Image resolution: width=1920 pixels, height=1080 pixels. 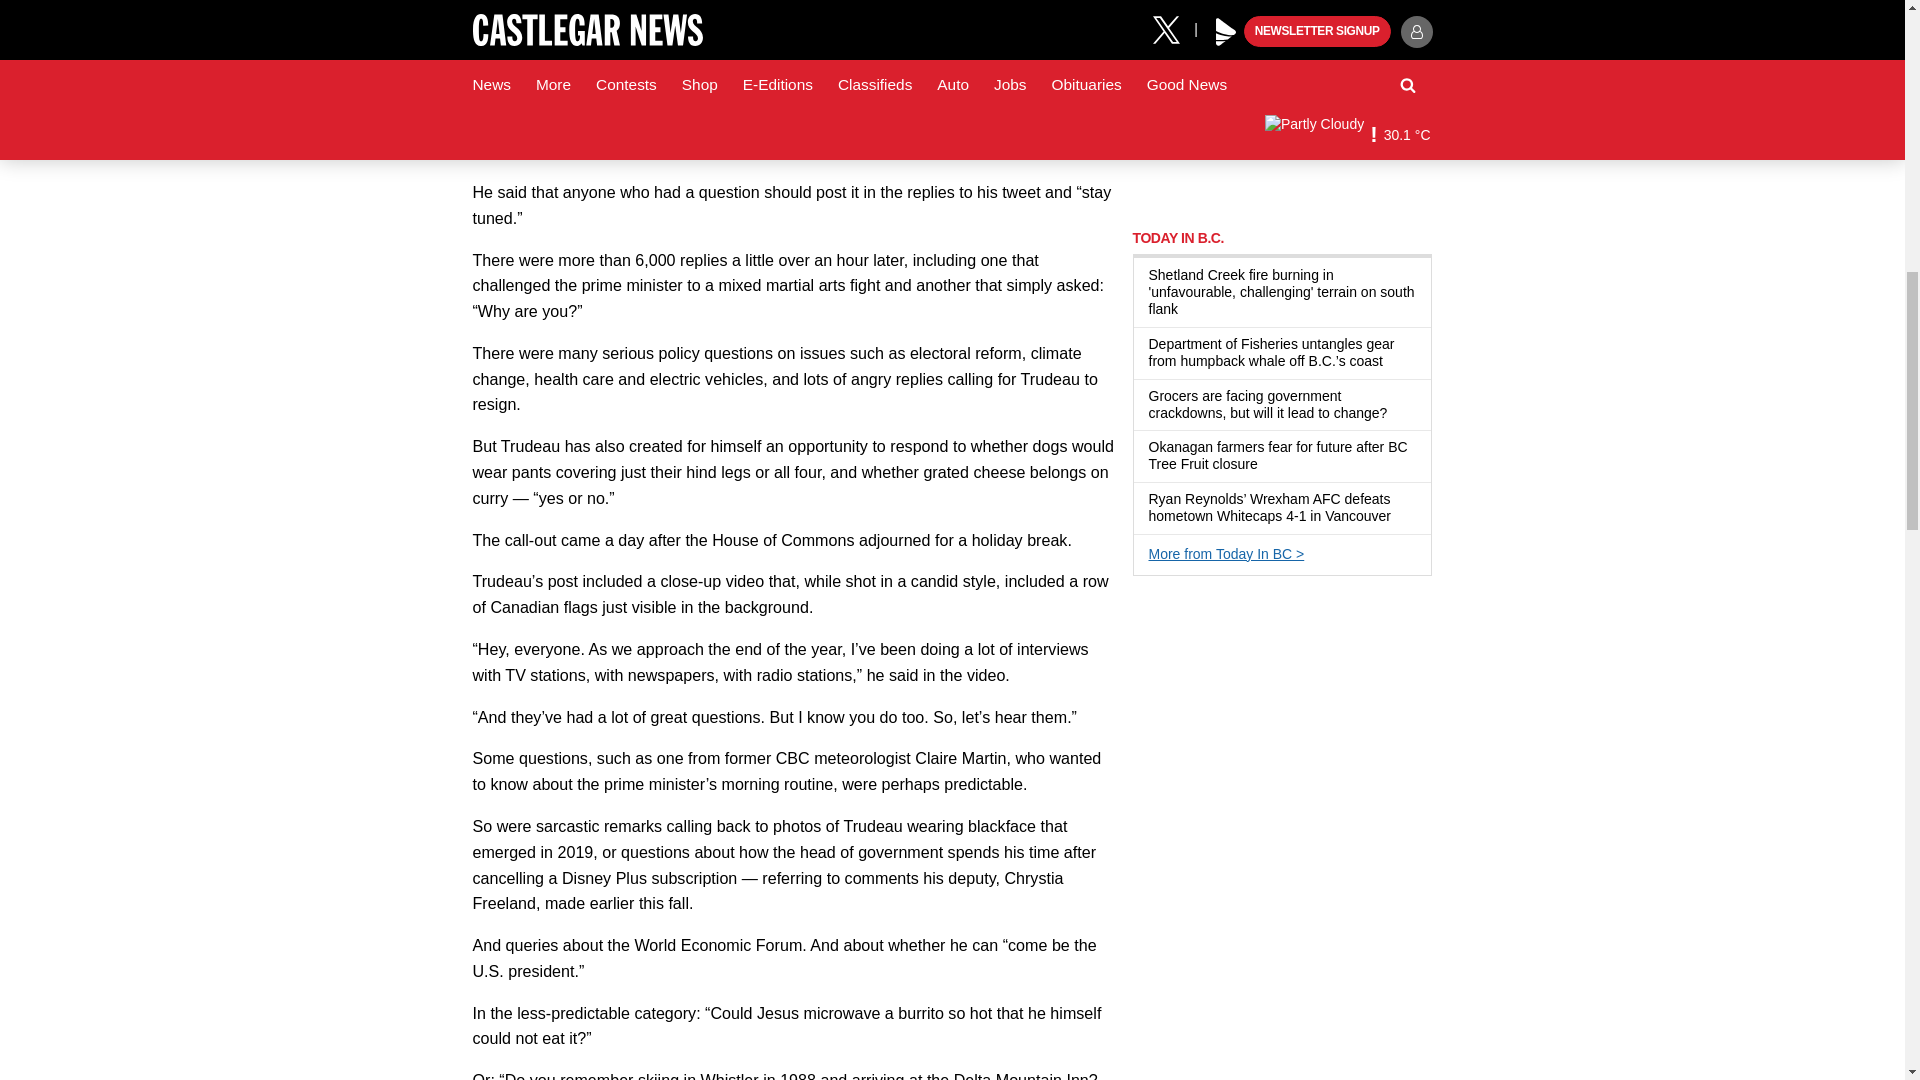 What do you see at coordinates (1190, 310) in the screenshot?
I see `Has a gallery` at bounding box center [1190, 310].